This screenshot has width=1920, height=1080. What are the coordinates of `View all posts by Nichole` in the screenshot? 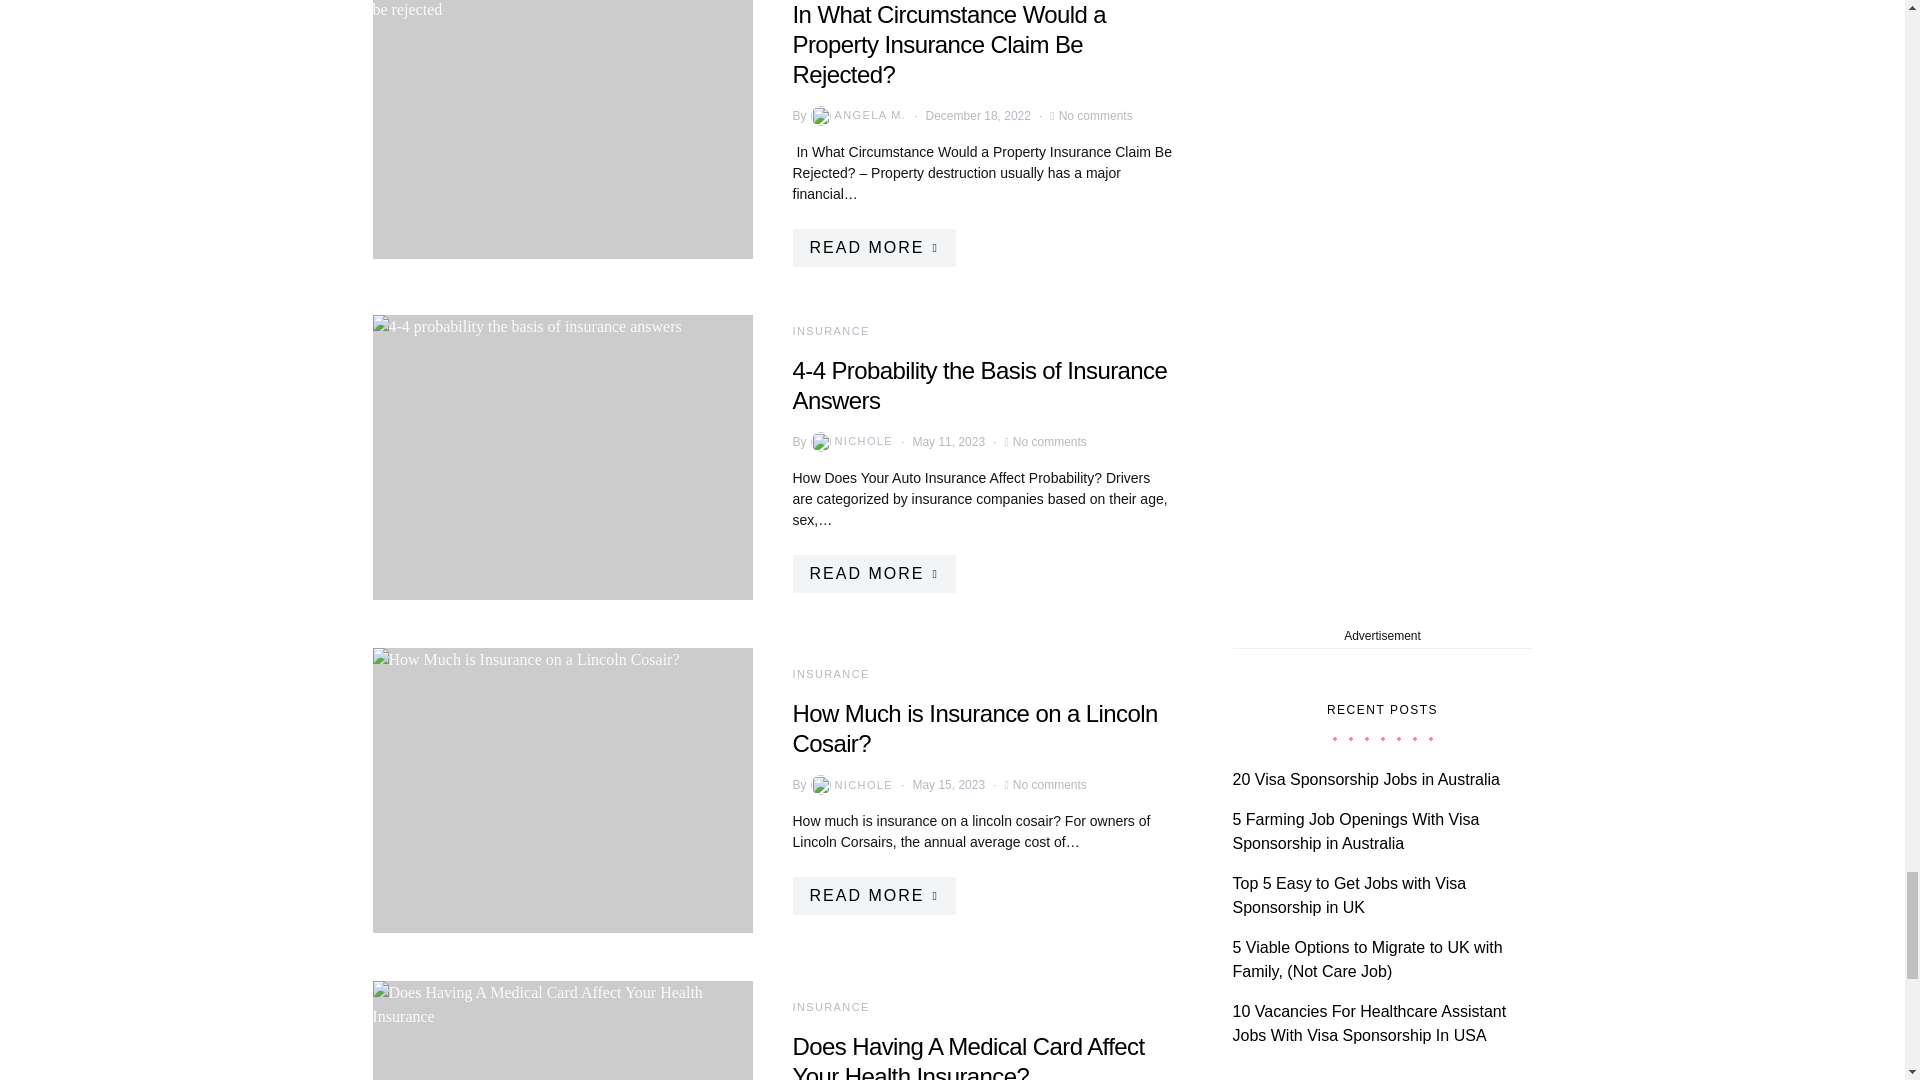 It's located at (850, 442).